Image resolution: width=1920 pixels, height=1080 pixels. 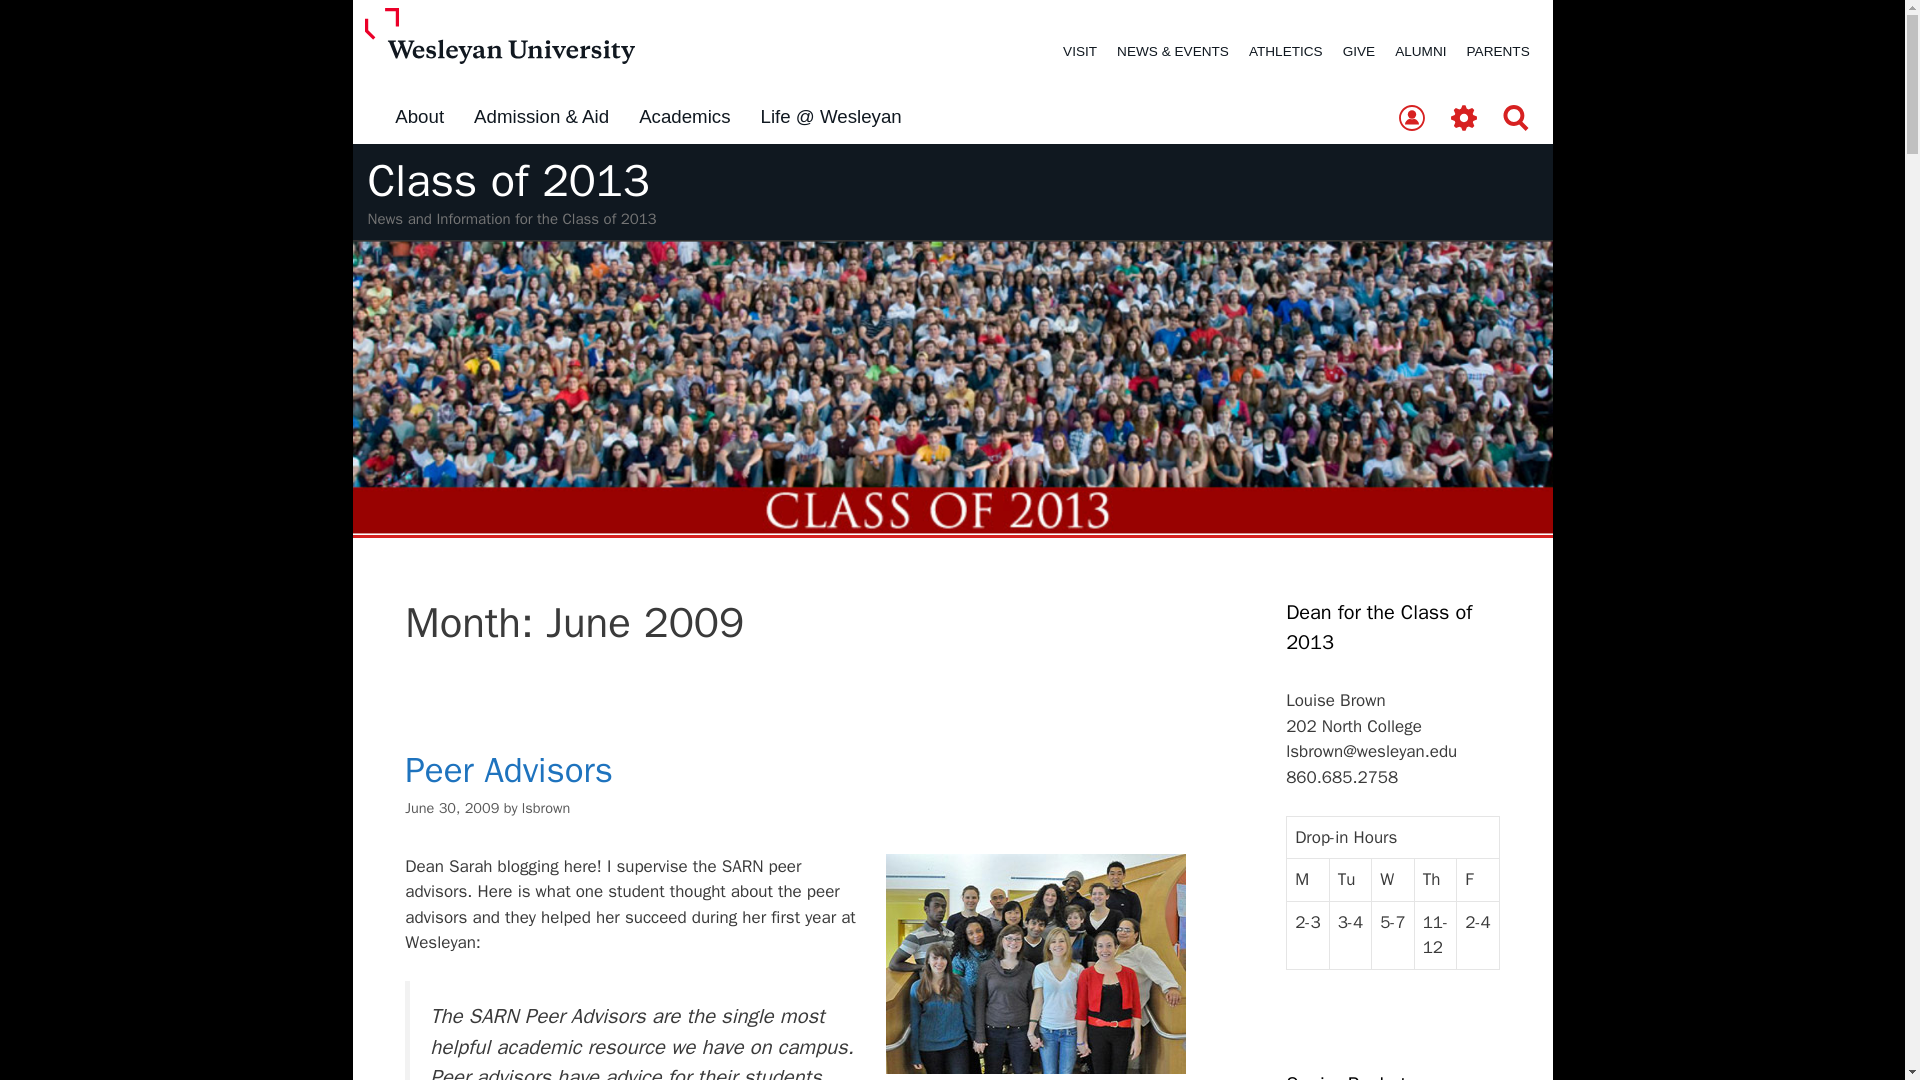 I want to click on Academics, so click(x=684, y=117).